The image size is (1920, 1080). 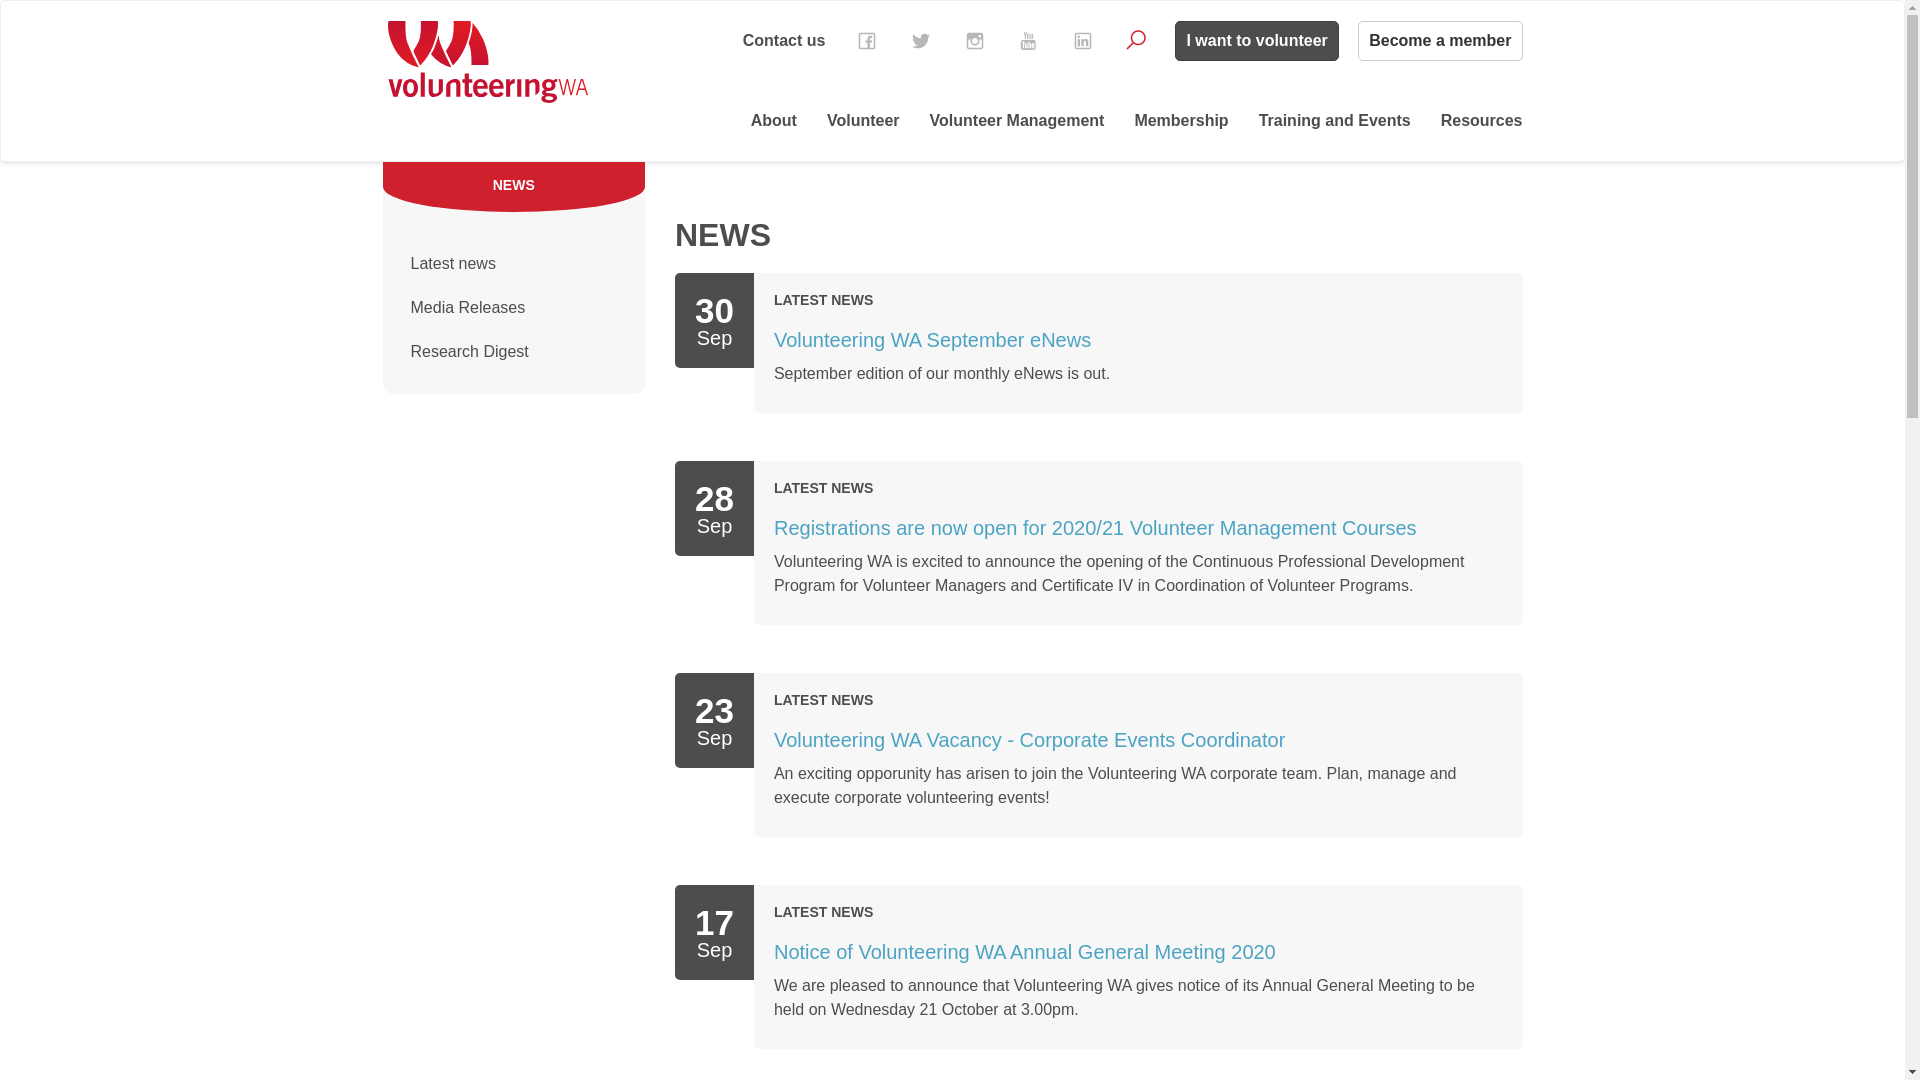 I want to click on YouTube, so click(x=1029, y=41).